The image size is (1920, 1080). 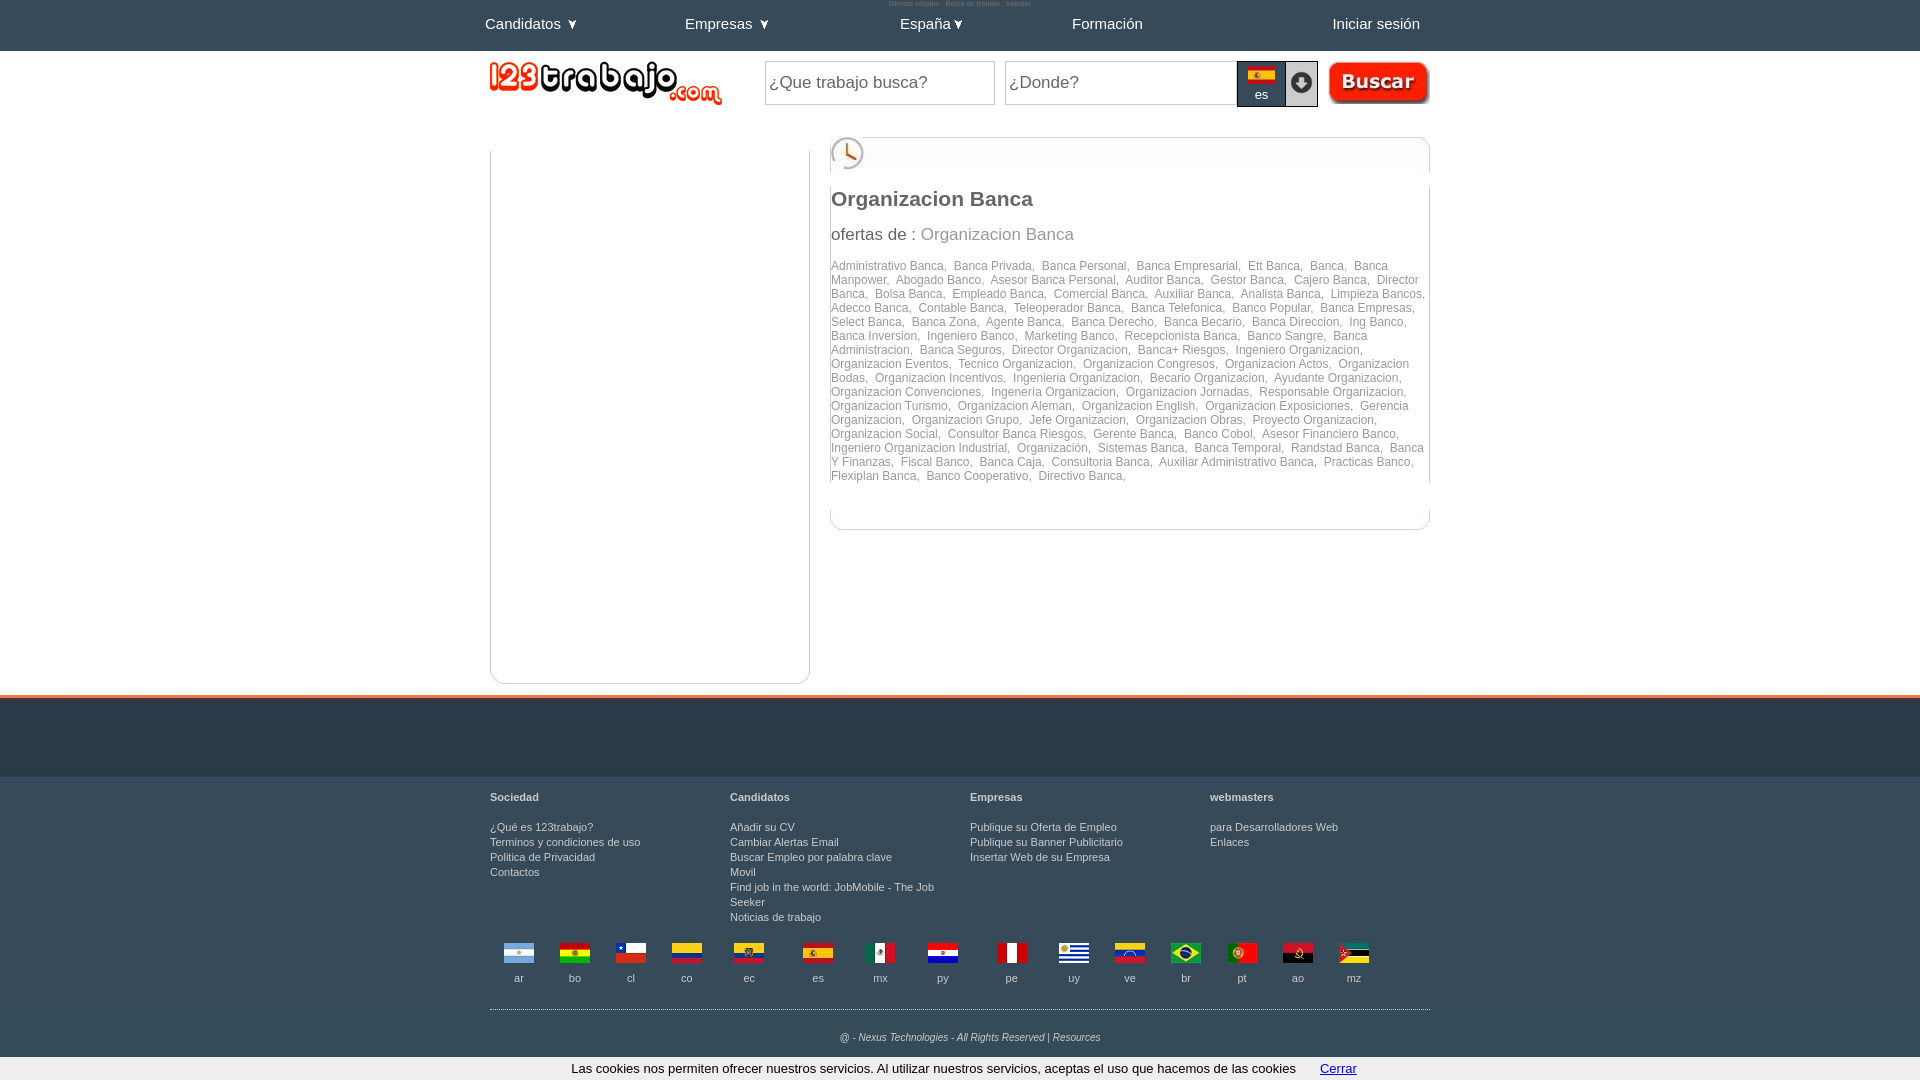 I want to click on Director Organizacion, , so click(x=1075, y=350).